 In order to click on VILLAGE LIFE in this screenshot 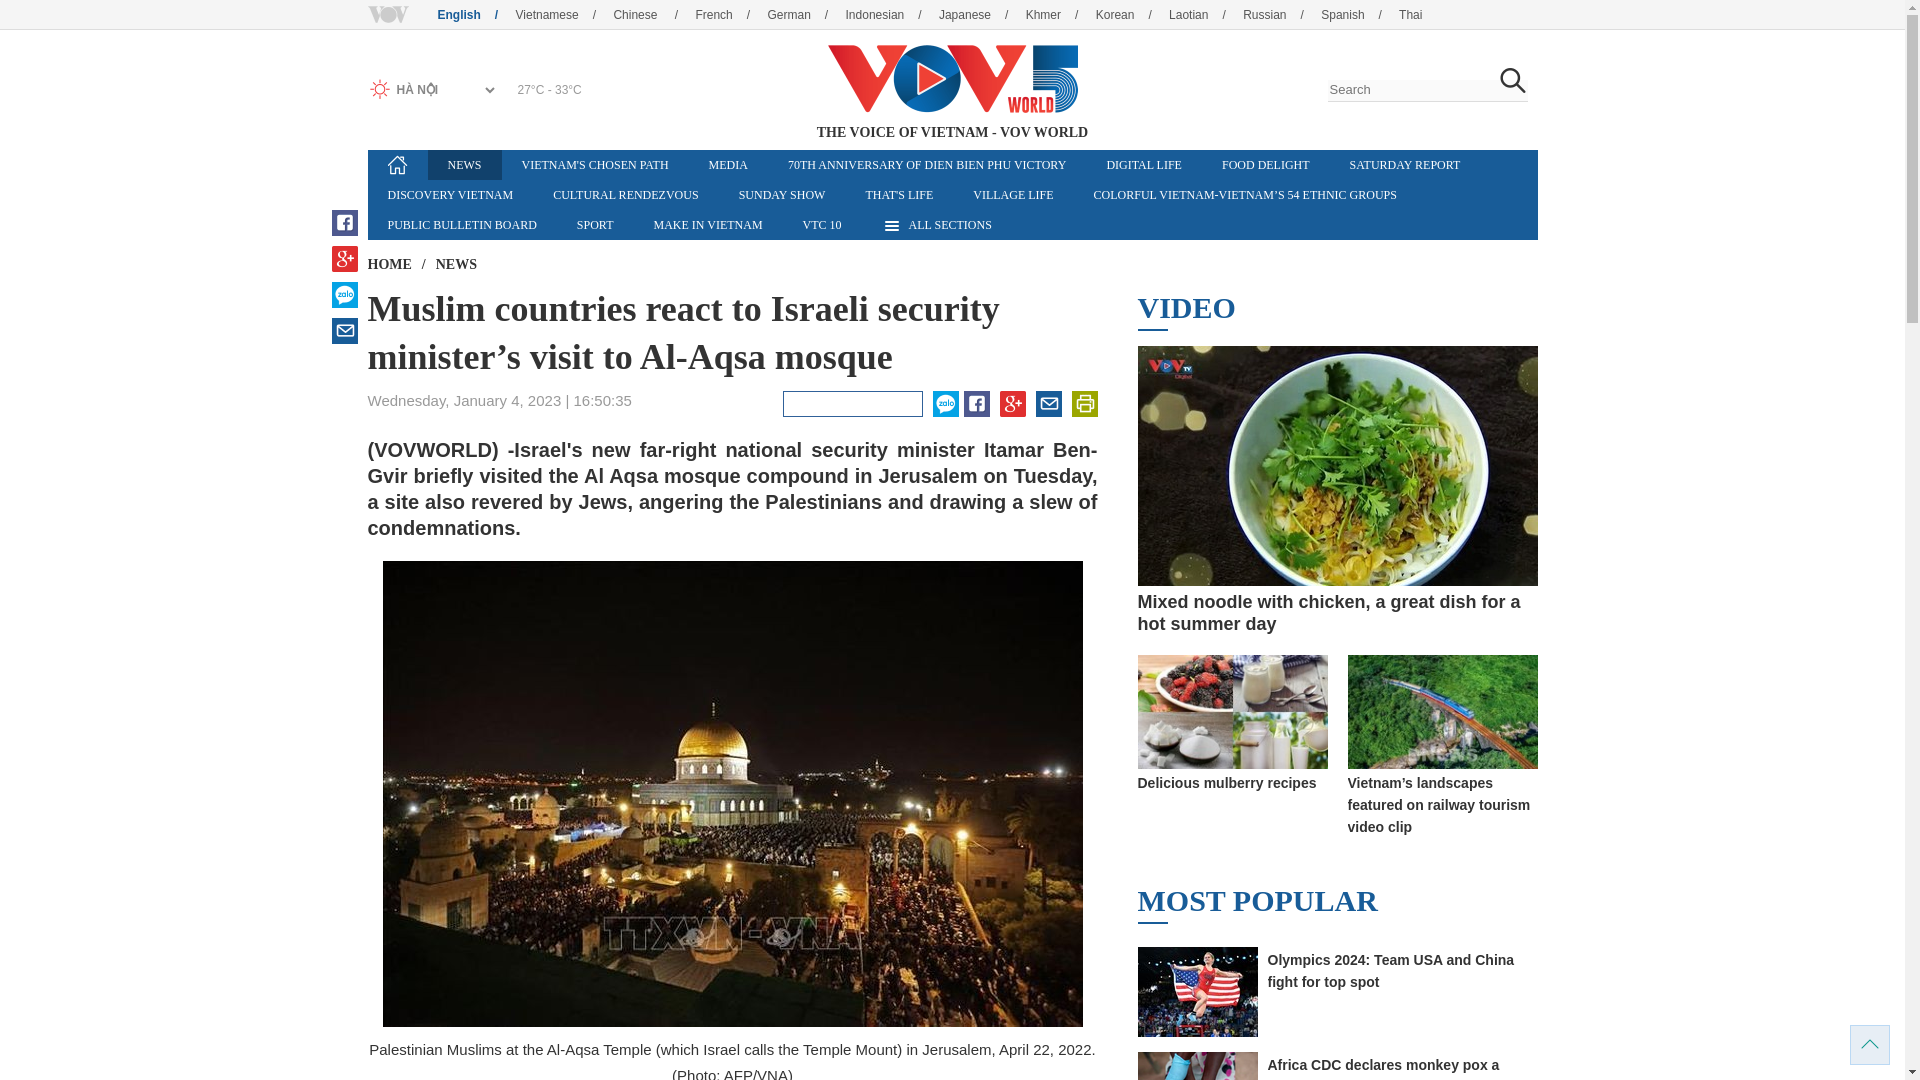, I will do `click(1012, 194)`.